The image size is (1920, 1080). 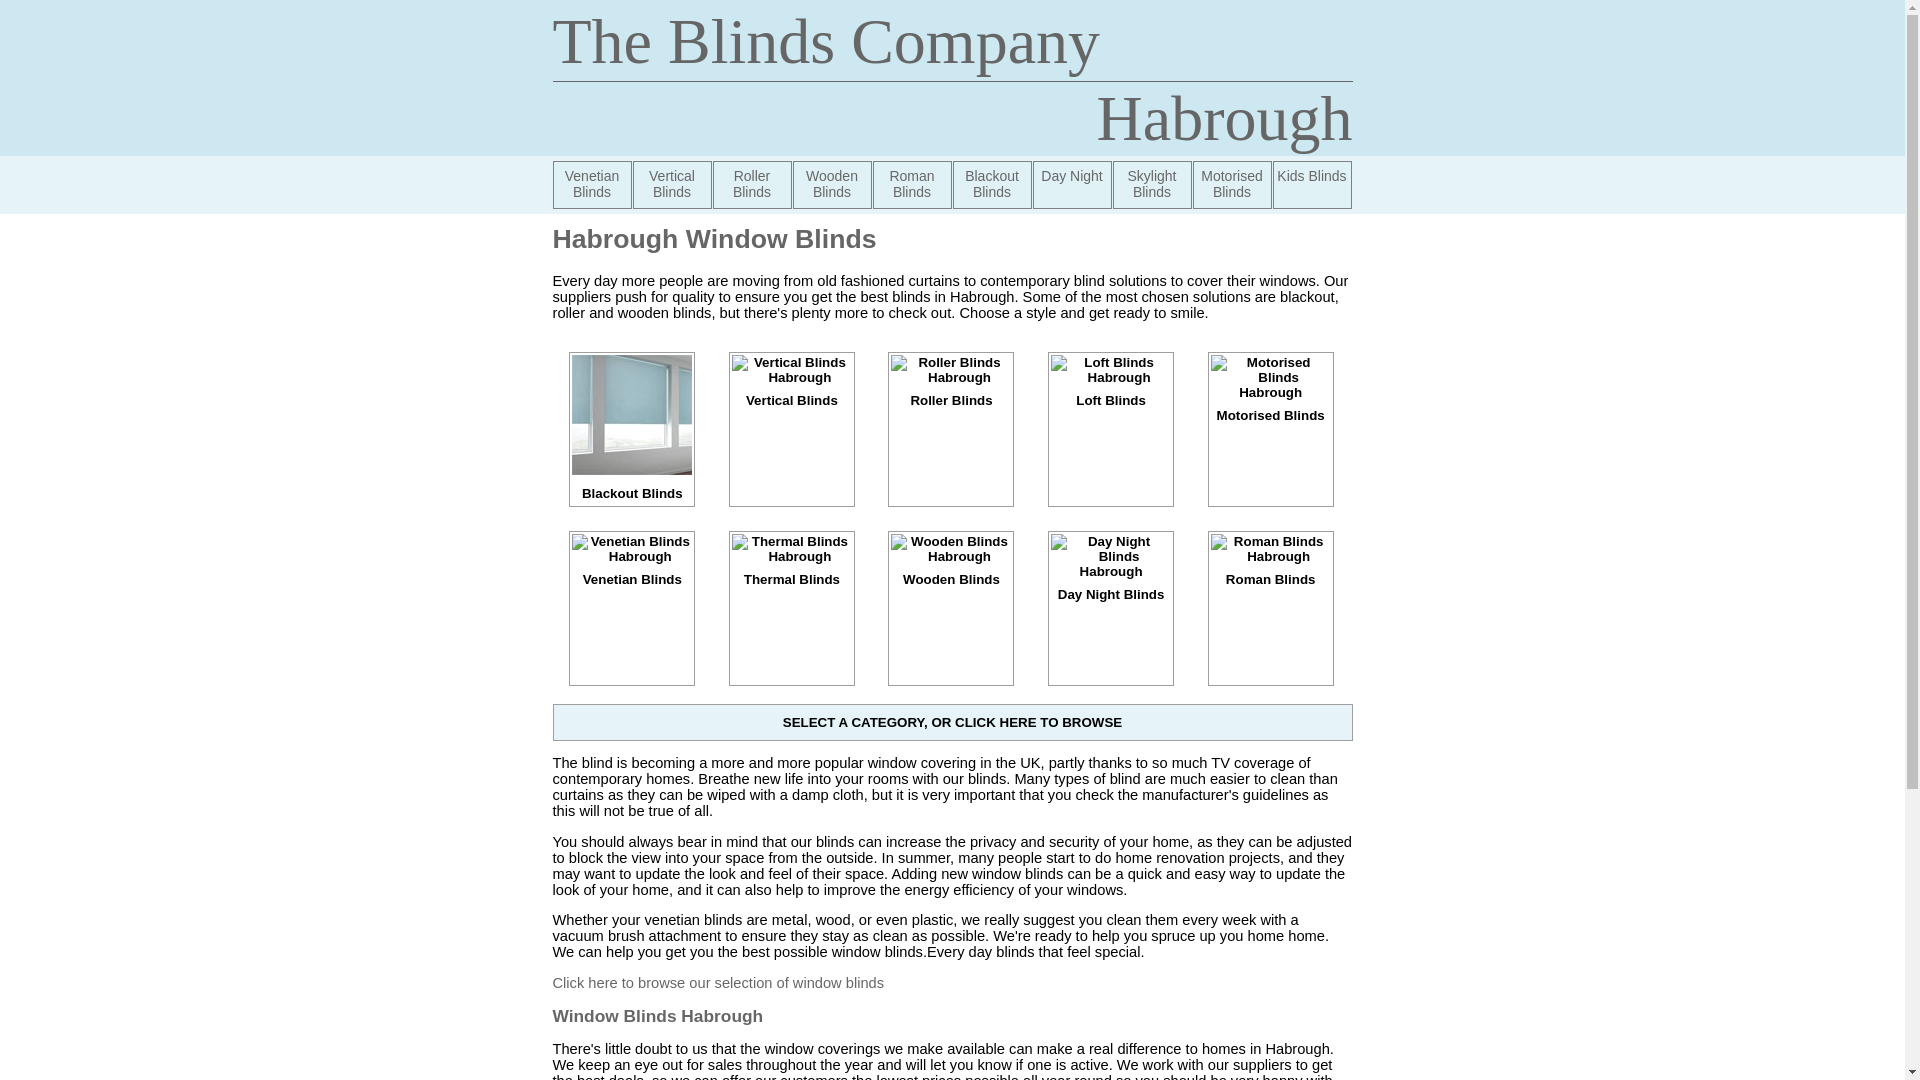 What do you see at coordinates (952, 722) in the screenshot?
I see `SELECT A CATEGORY, OR CLICK HERE TO BROWSE` at bounding box center [952, 722].